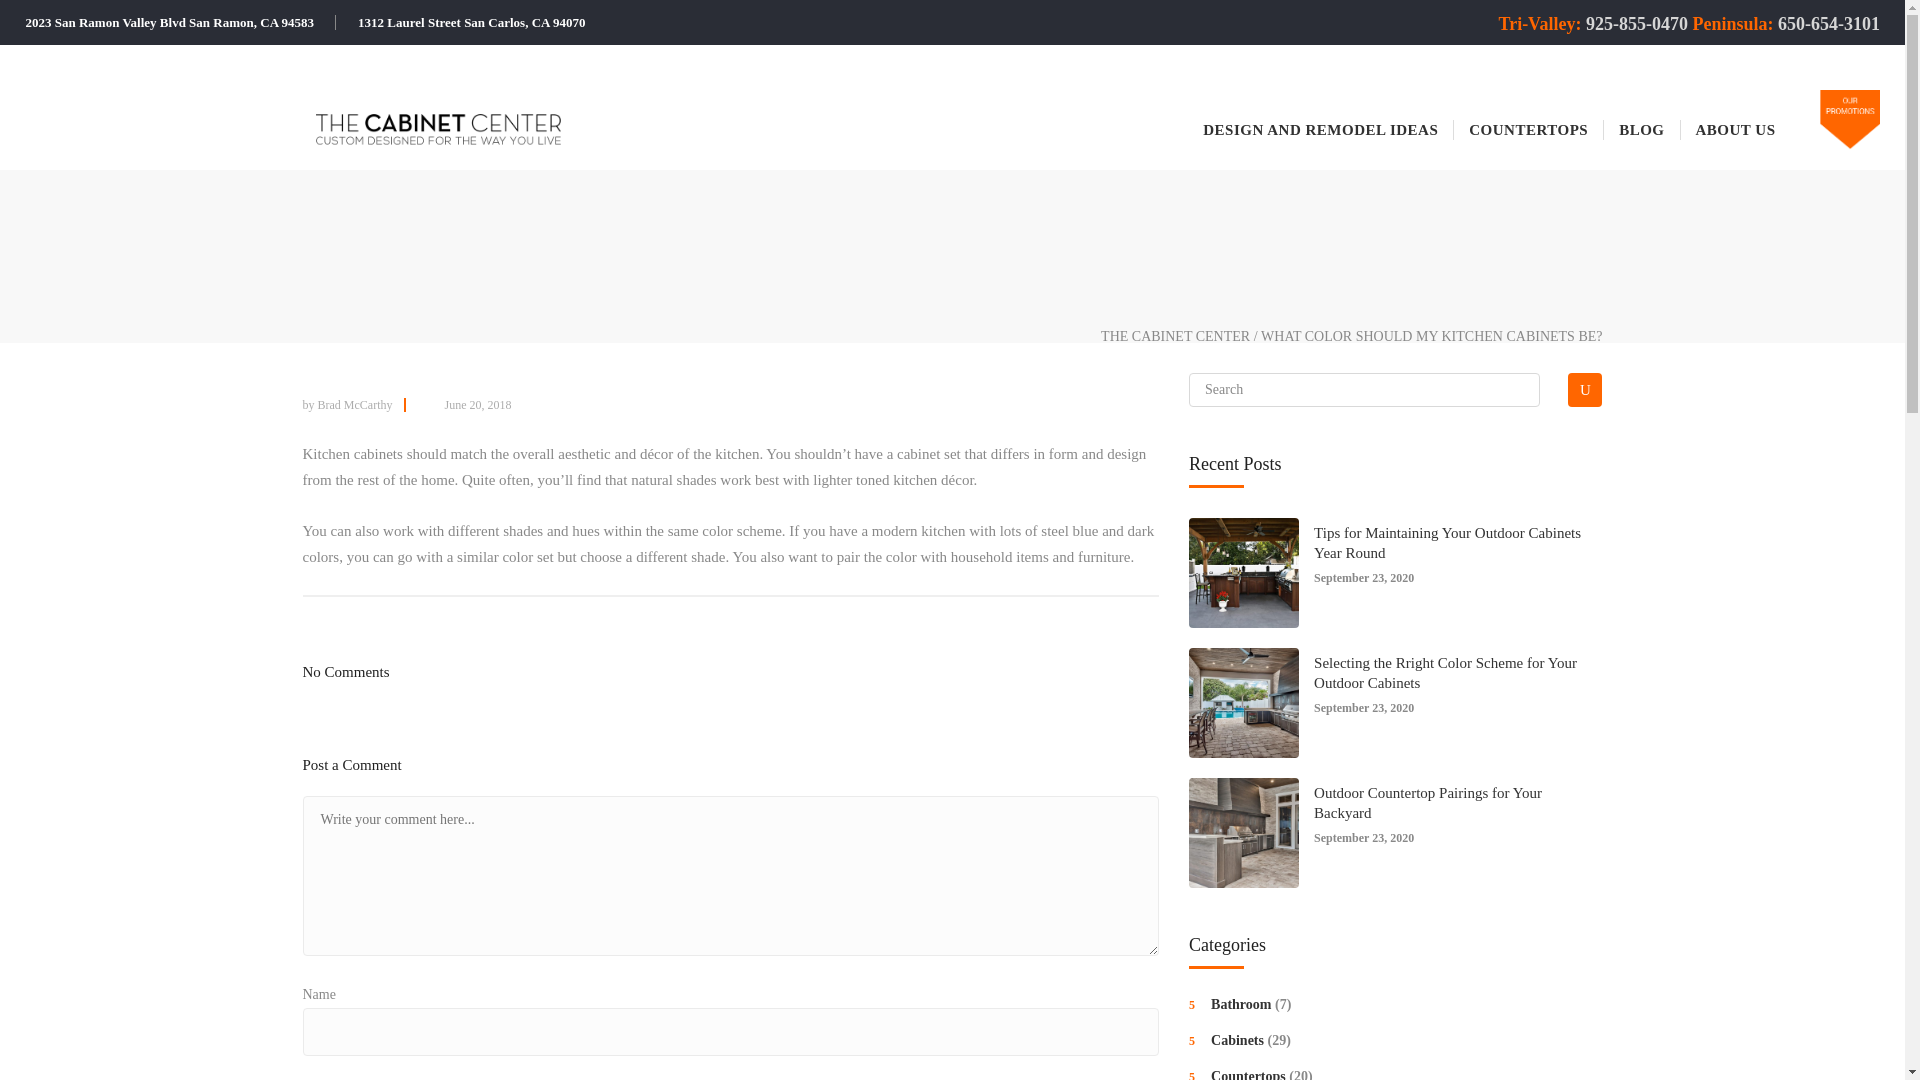 The image size is (1920, 1080). Describe the element at coordinates (1320, 128) in the screenshot. I see `DESIGN AND REMODEL IDEAS` at that location.